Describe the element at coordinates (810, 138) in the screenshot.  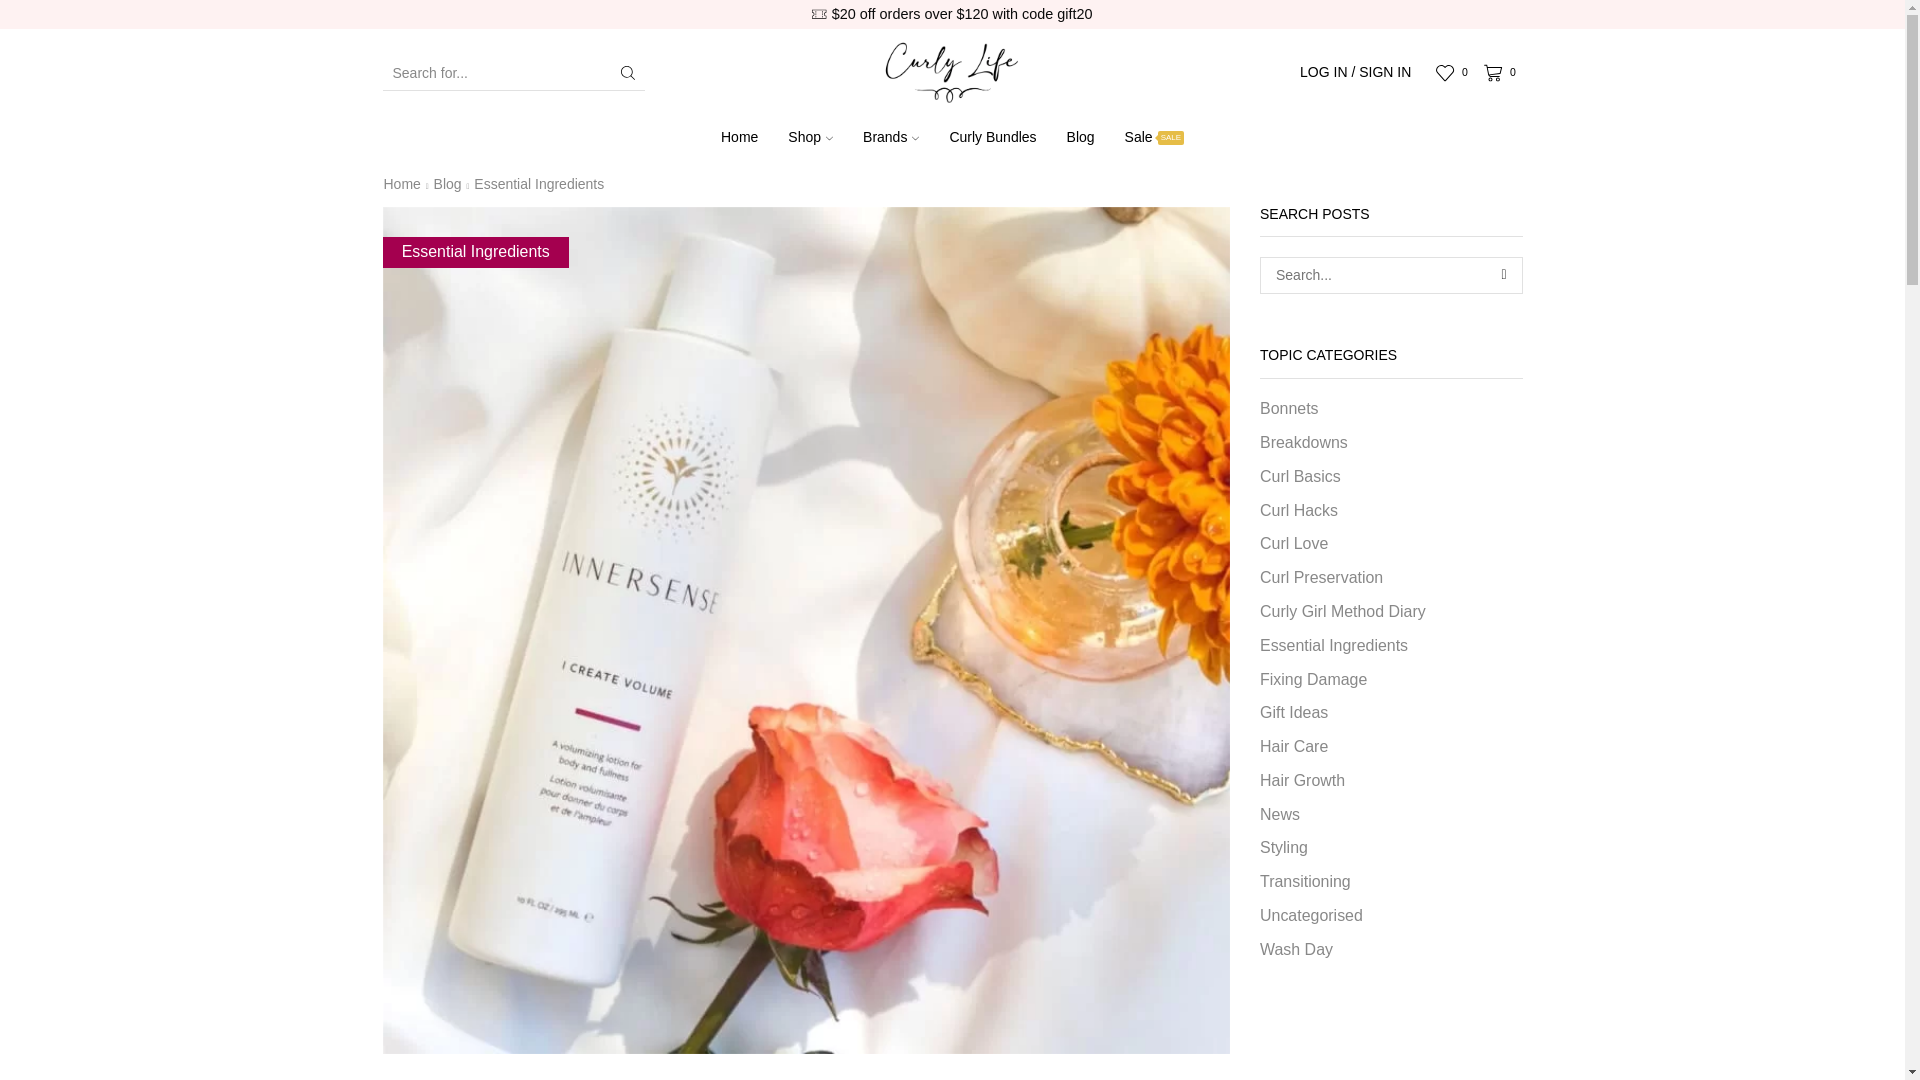
I see `Shop` at that location.